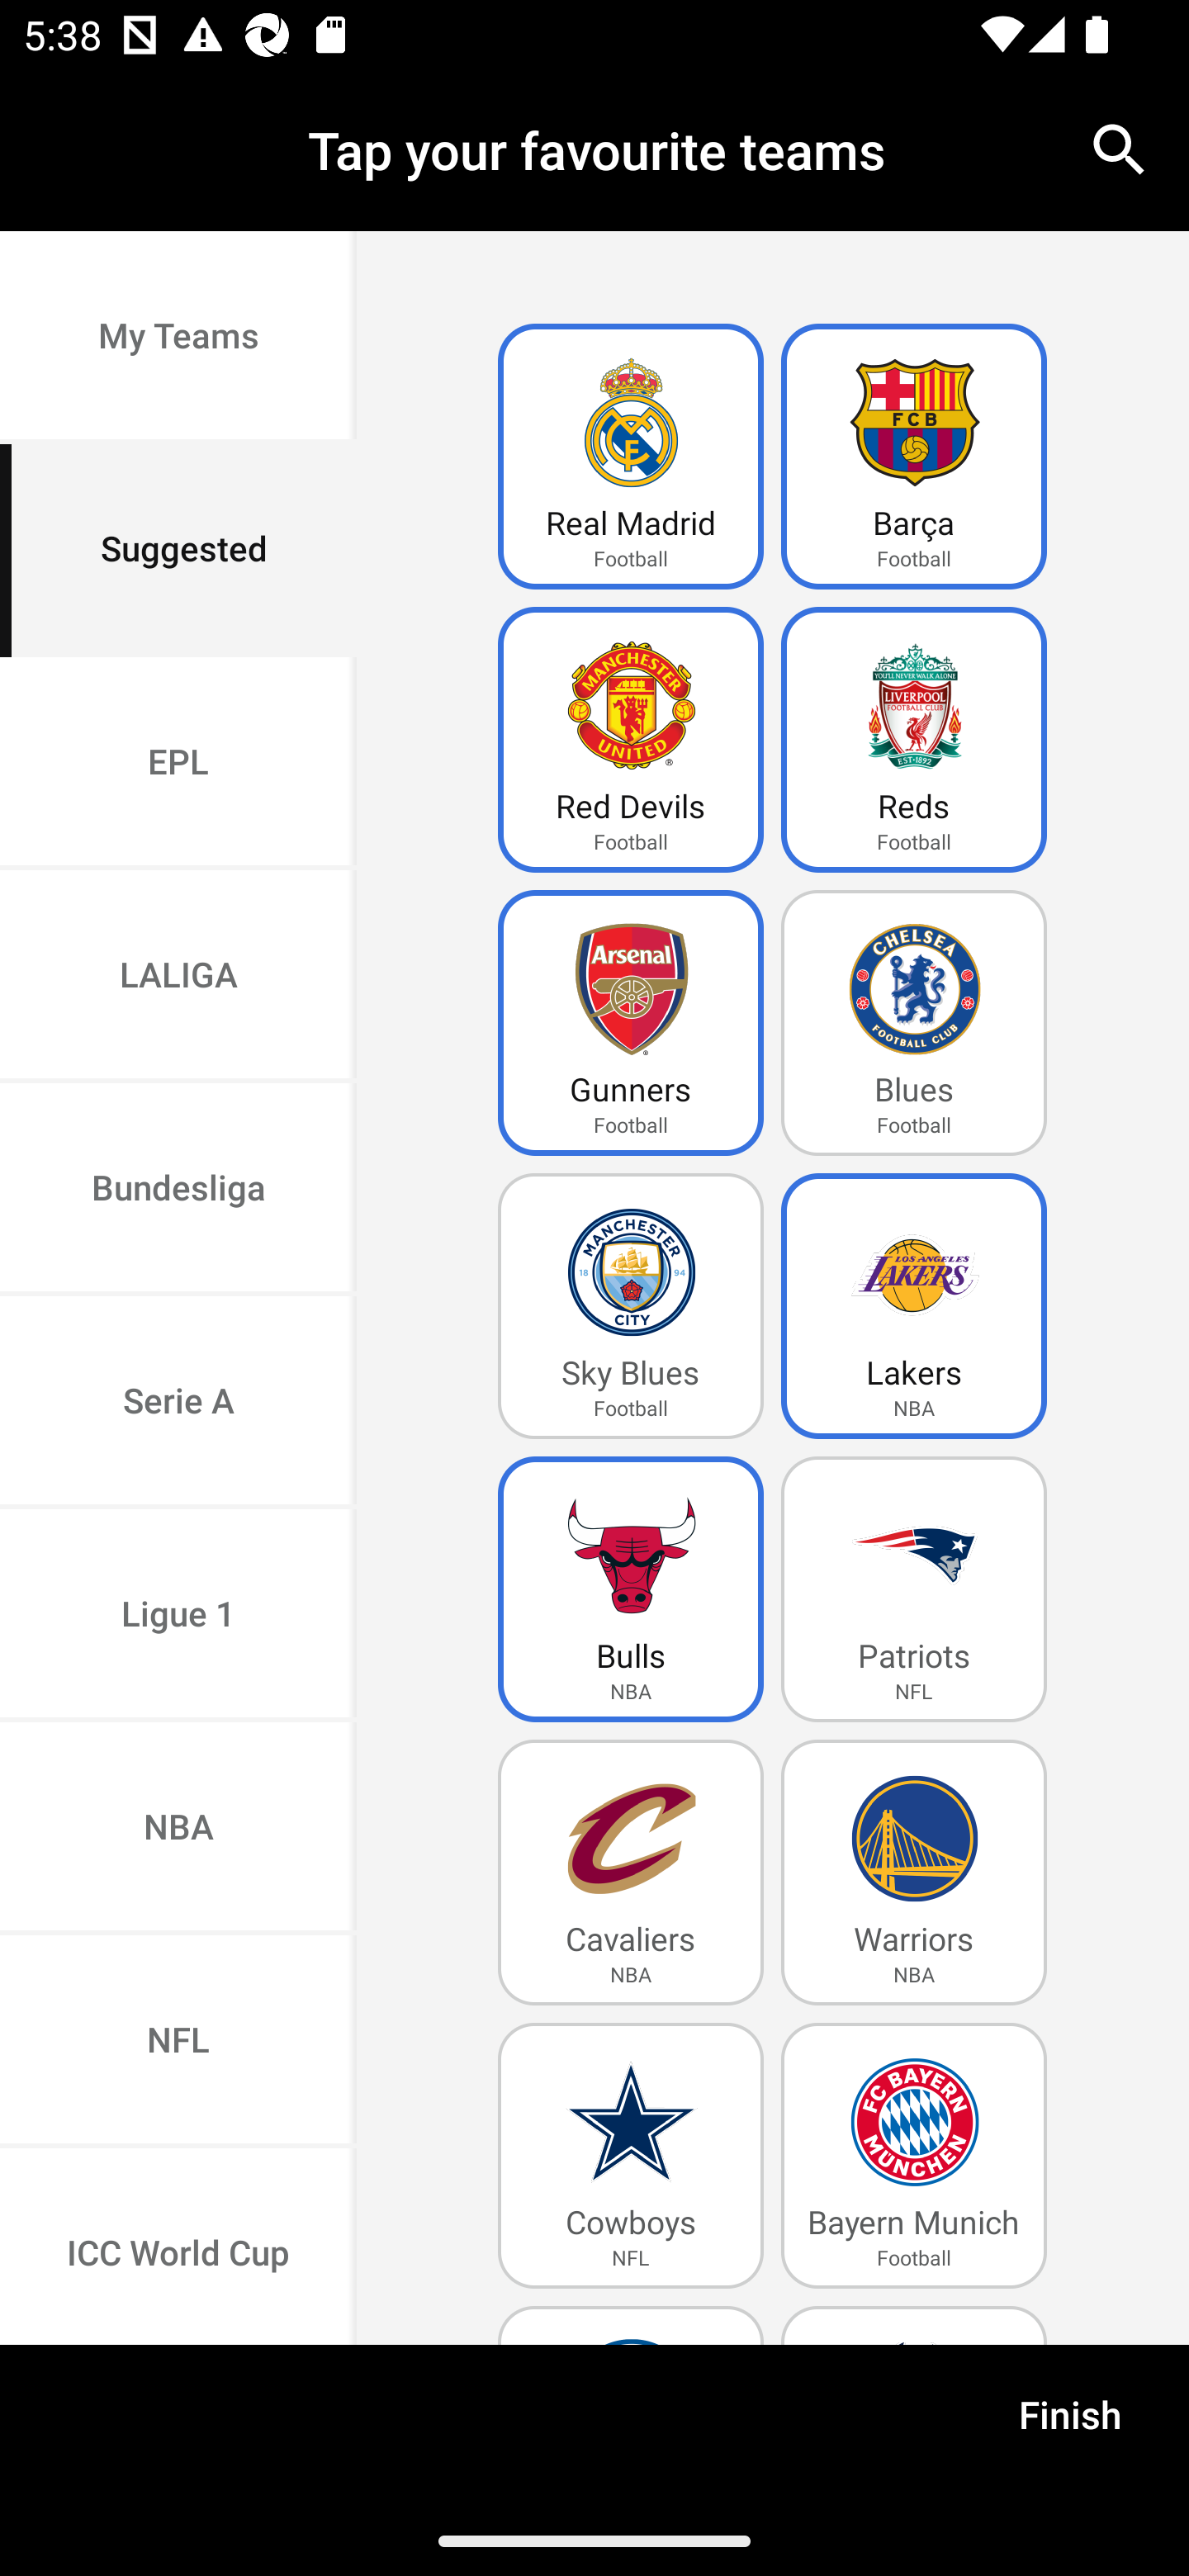 The image size is (1189, 2576). Describe the element at coordinates (631, 1306) in the screenshot. I see `Sky Blues Sky Blues Football` at that location.